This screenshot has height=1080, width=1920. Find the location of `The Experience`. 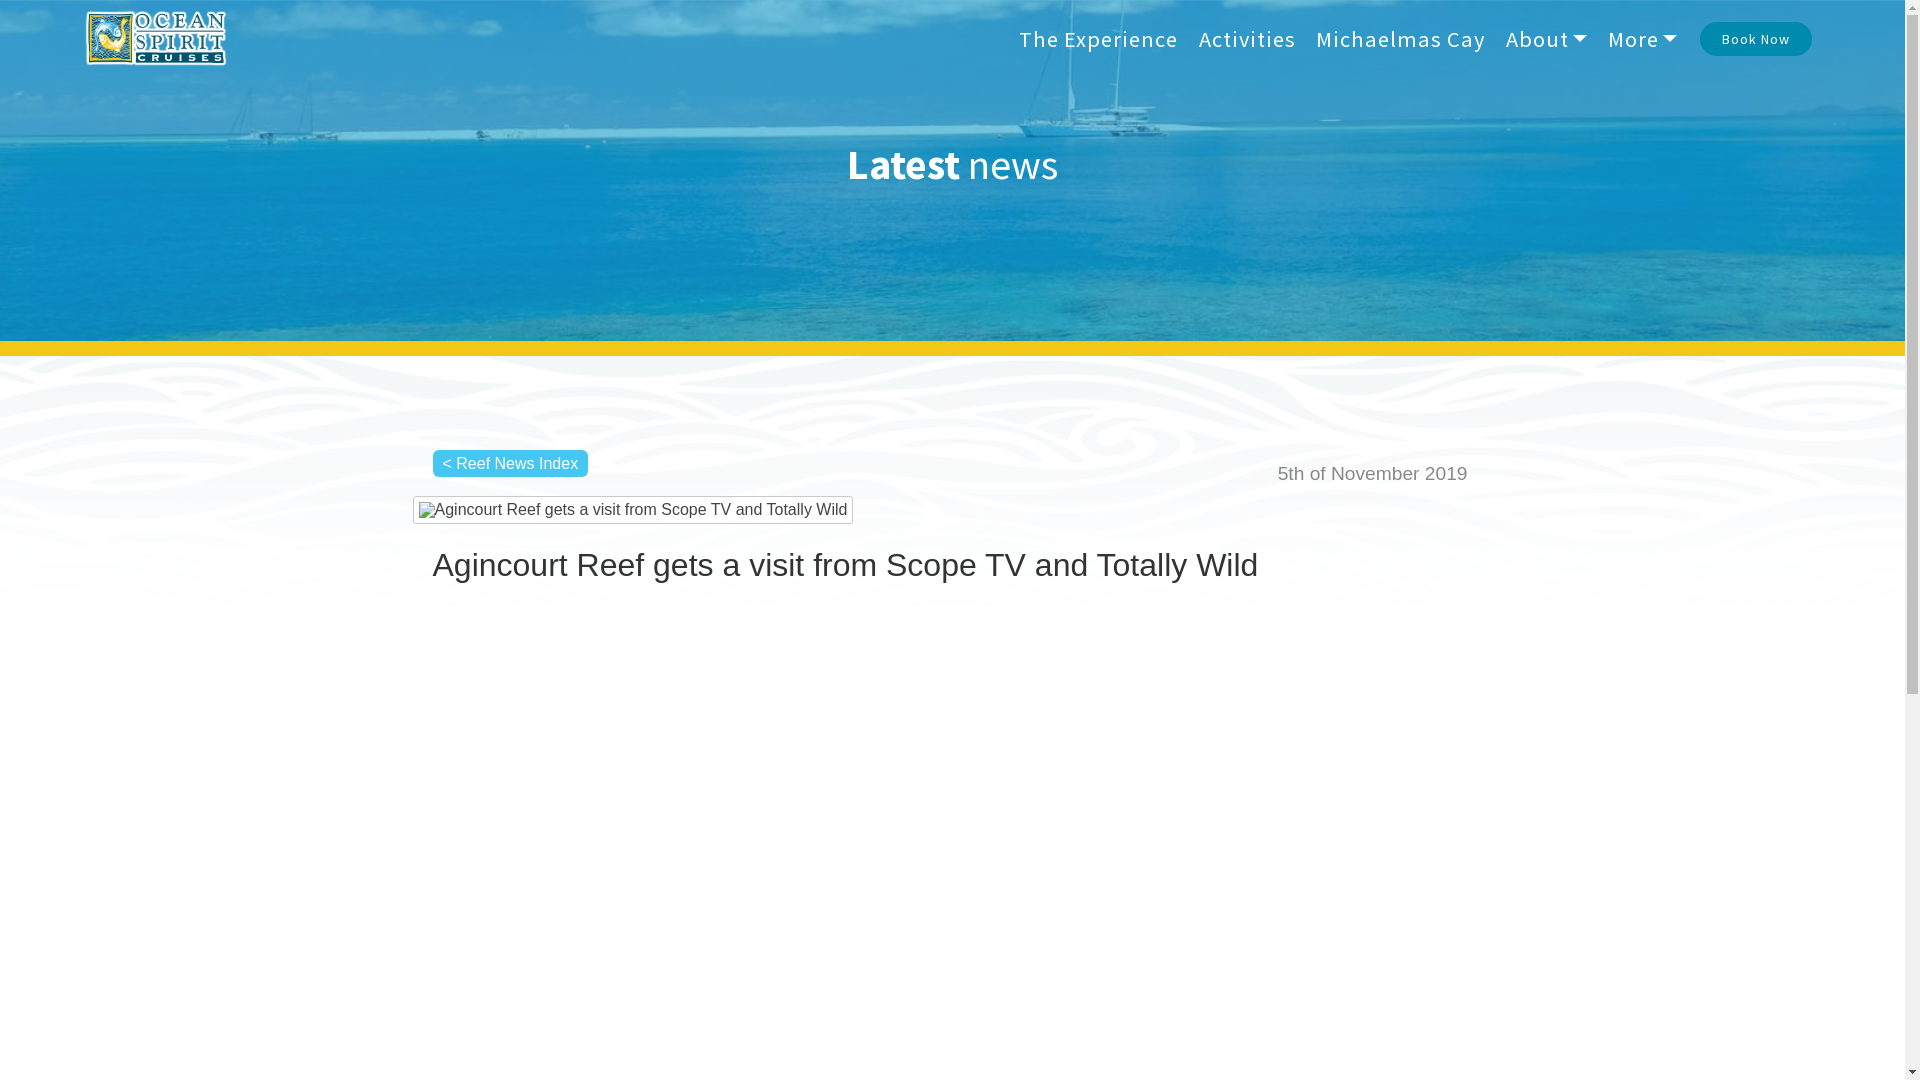

The Experience is located at coordinates (1276, 822).